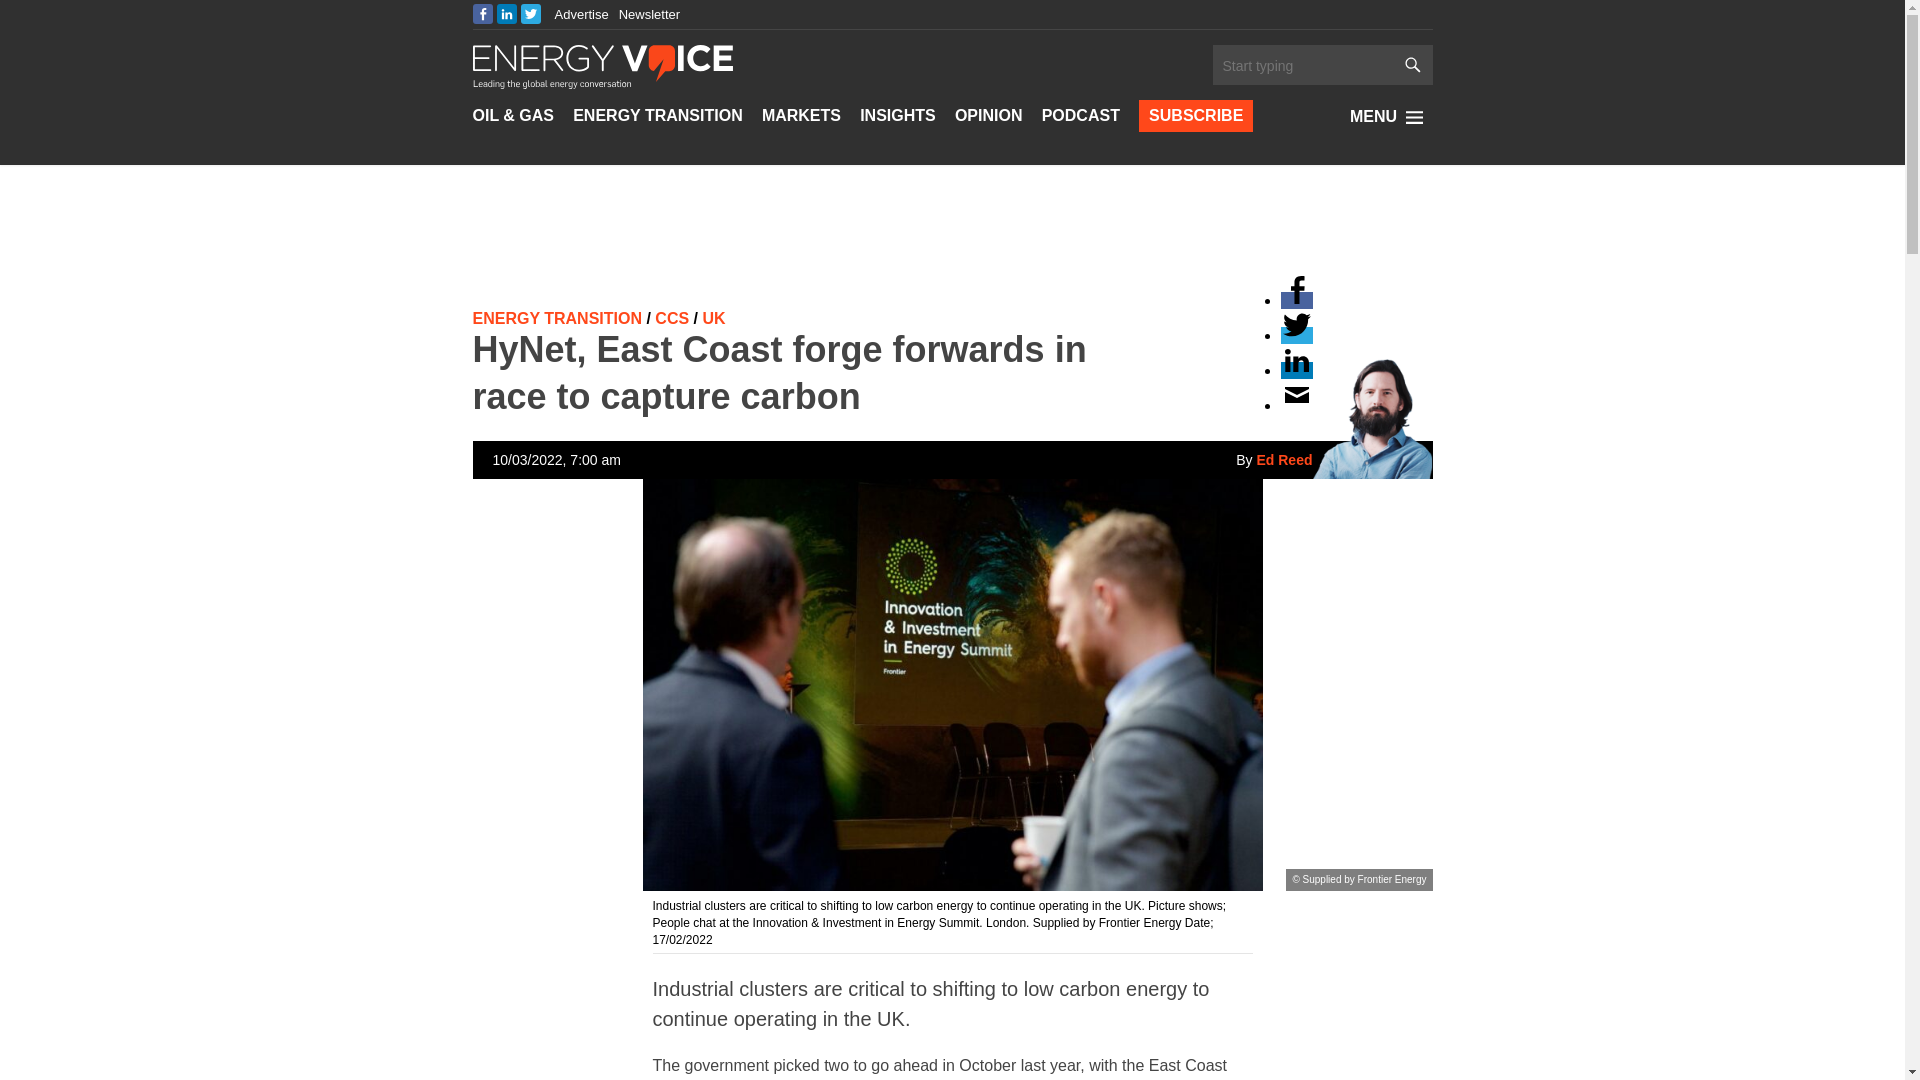 The width and height of the screenshot is (1920, 1080). Describe the element at coordinates (1296, 300) in the screenshot. I see `Facebook` at that location.